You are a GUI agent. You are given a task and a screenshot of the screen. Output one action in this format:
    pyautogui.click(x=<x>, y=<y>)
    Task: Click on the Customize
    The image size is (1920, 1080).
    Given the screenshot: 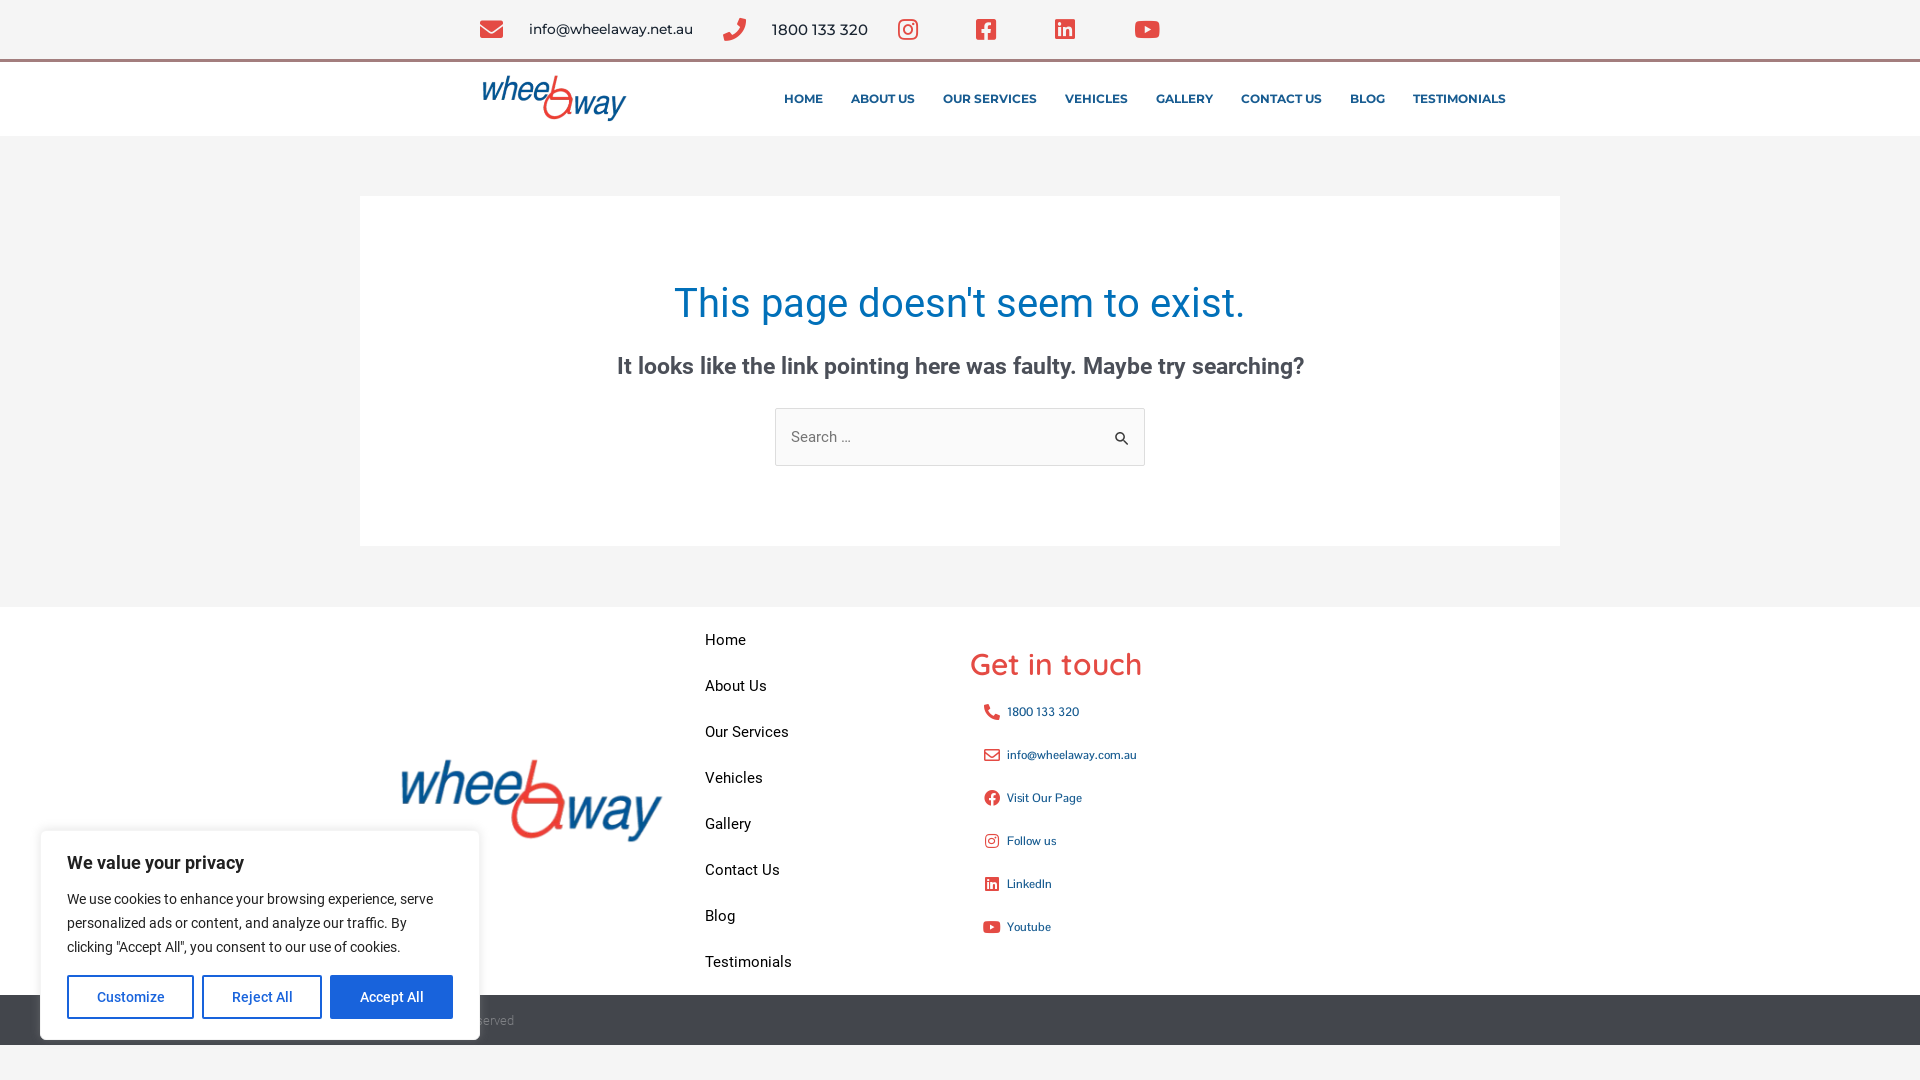 What is the action you would take?
    pyautogui.click(x=130, y=997)
    